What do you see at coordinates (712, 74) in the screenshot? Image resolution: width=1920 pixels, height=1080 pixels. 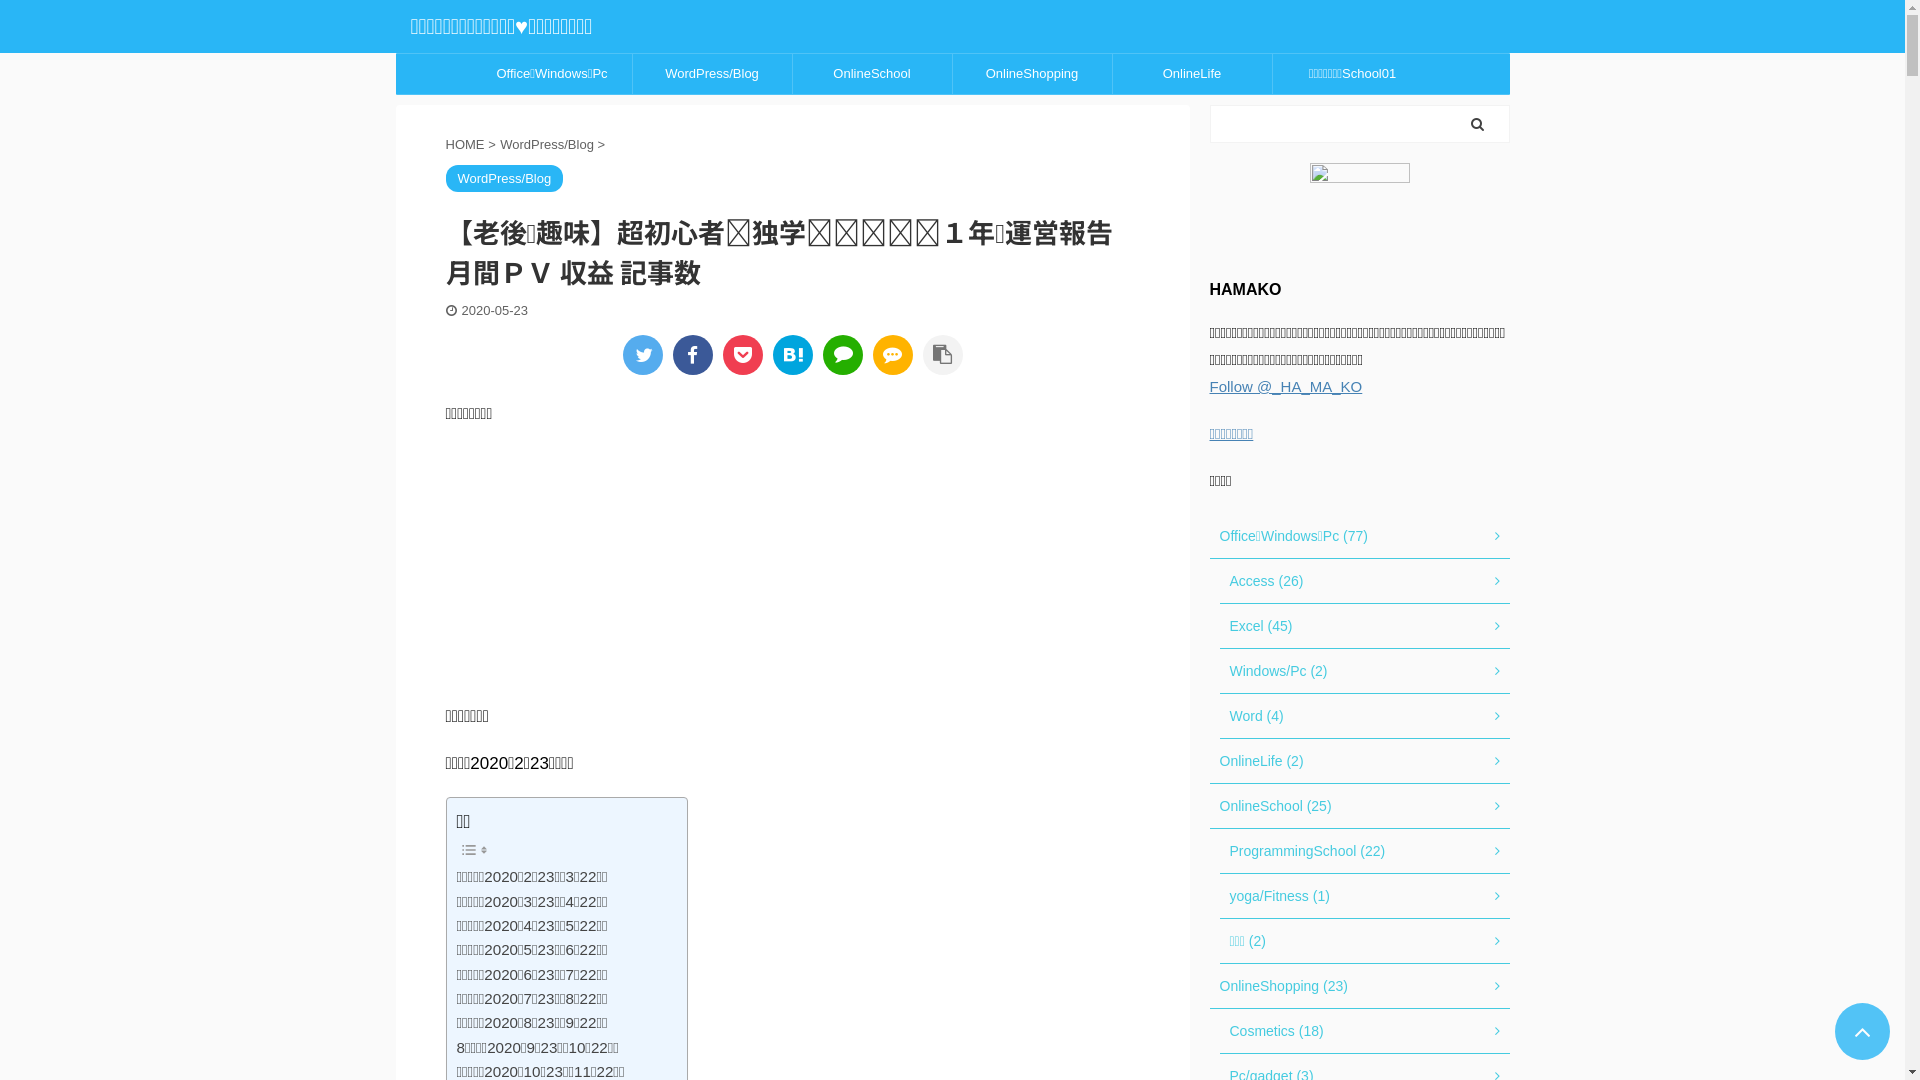 I see `WordPress/Blog` at bounding box center [712, 74].